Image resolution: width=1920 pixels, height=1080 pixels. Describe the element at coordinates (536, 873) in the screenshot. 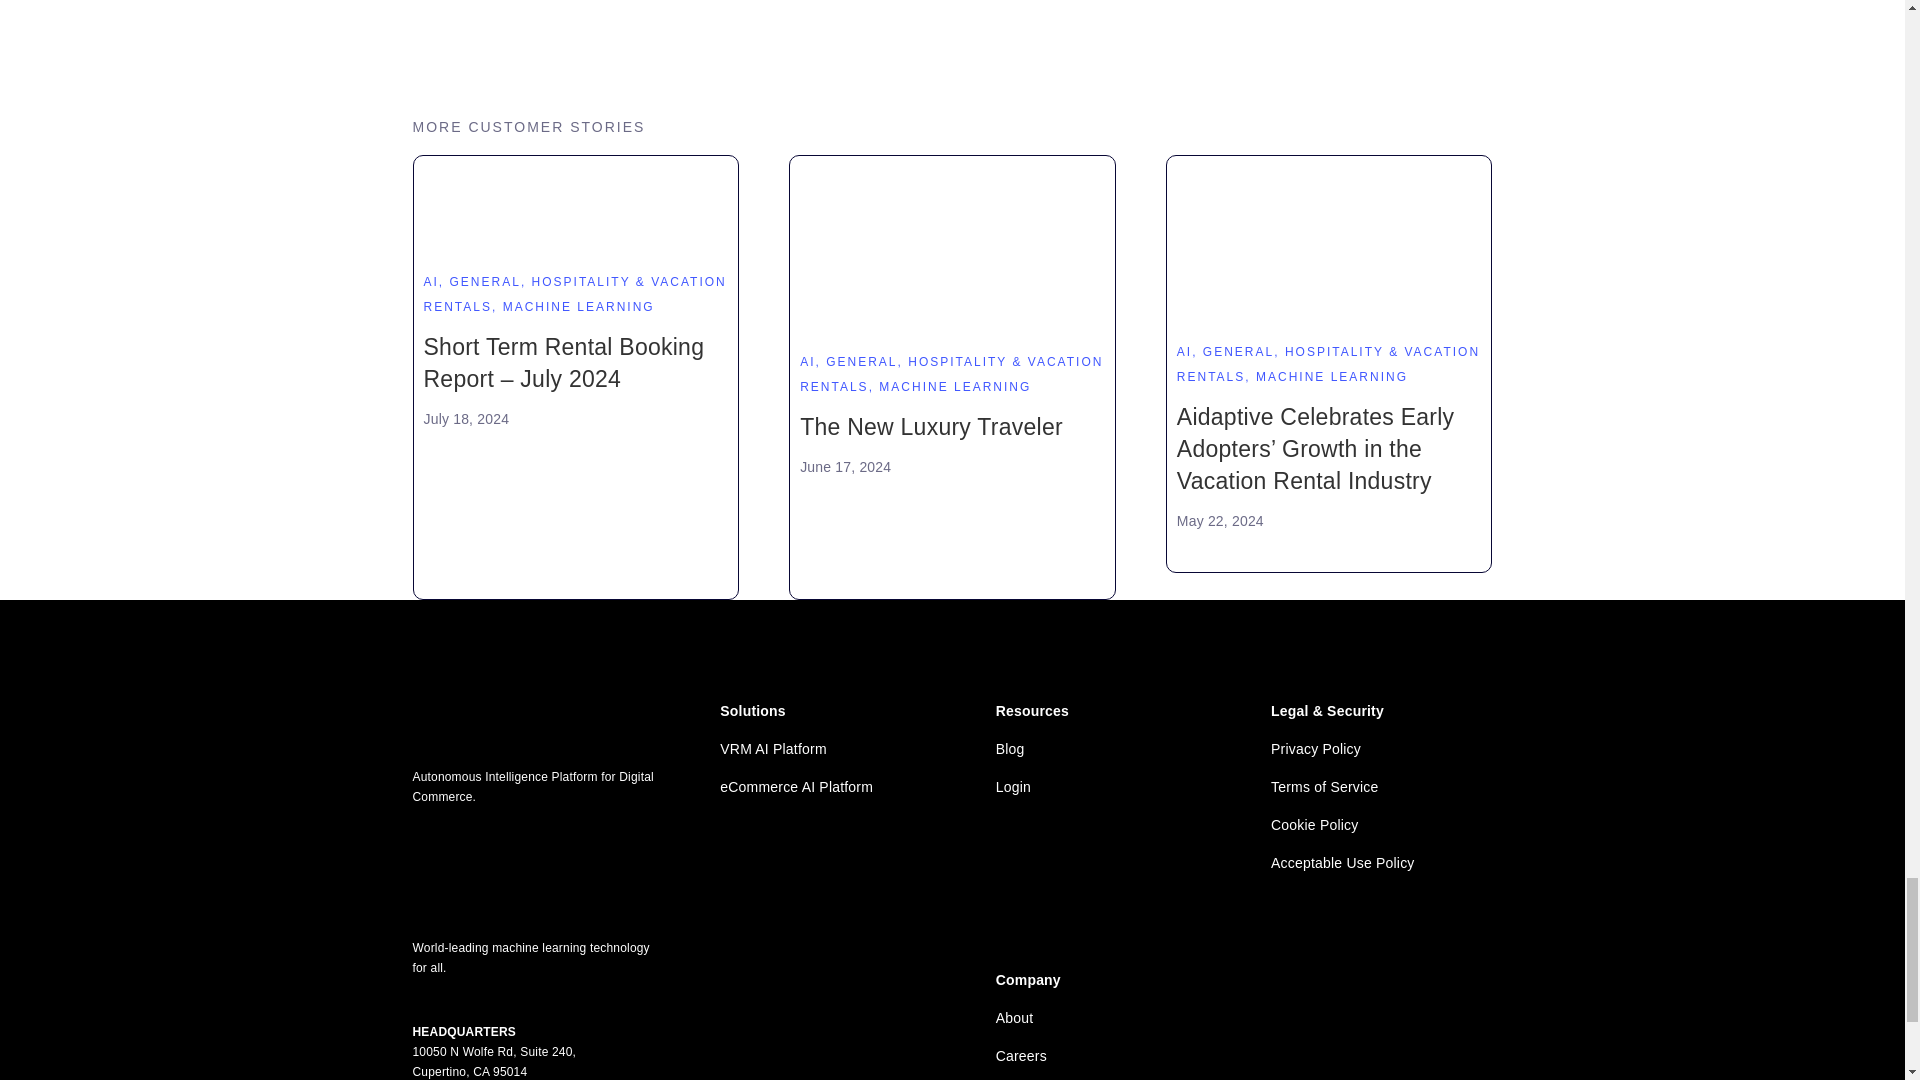

I see `Group 1390` at that location.